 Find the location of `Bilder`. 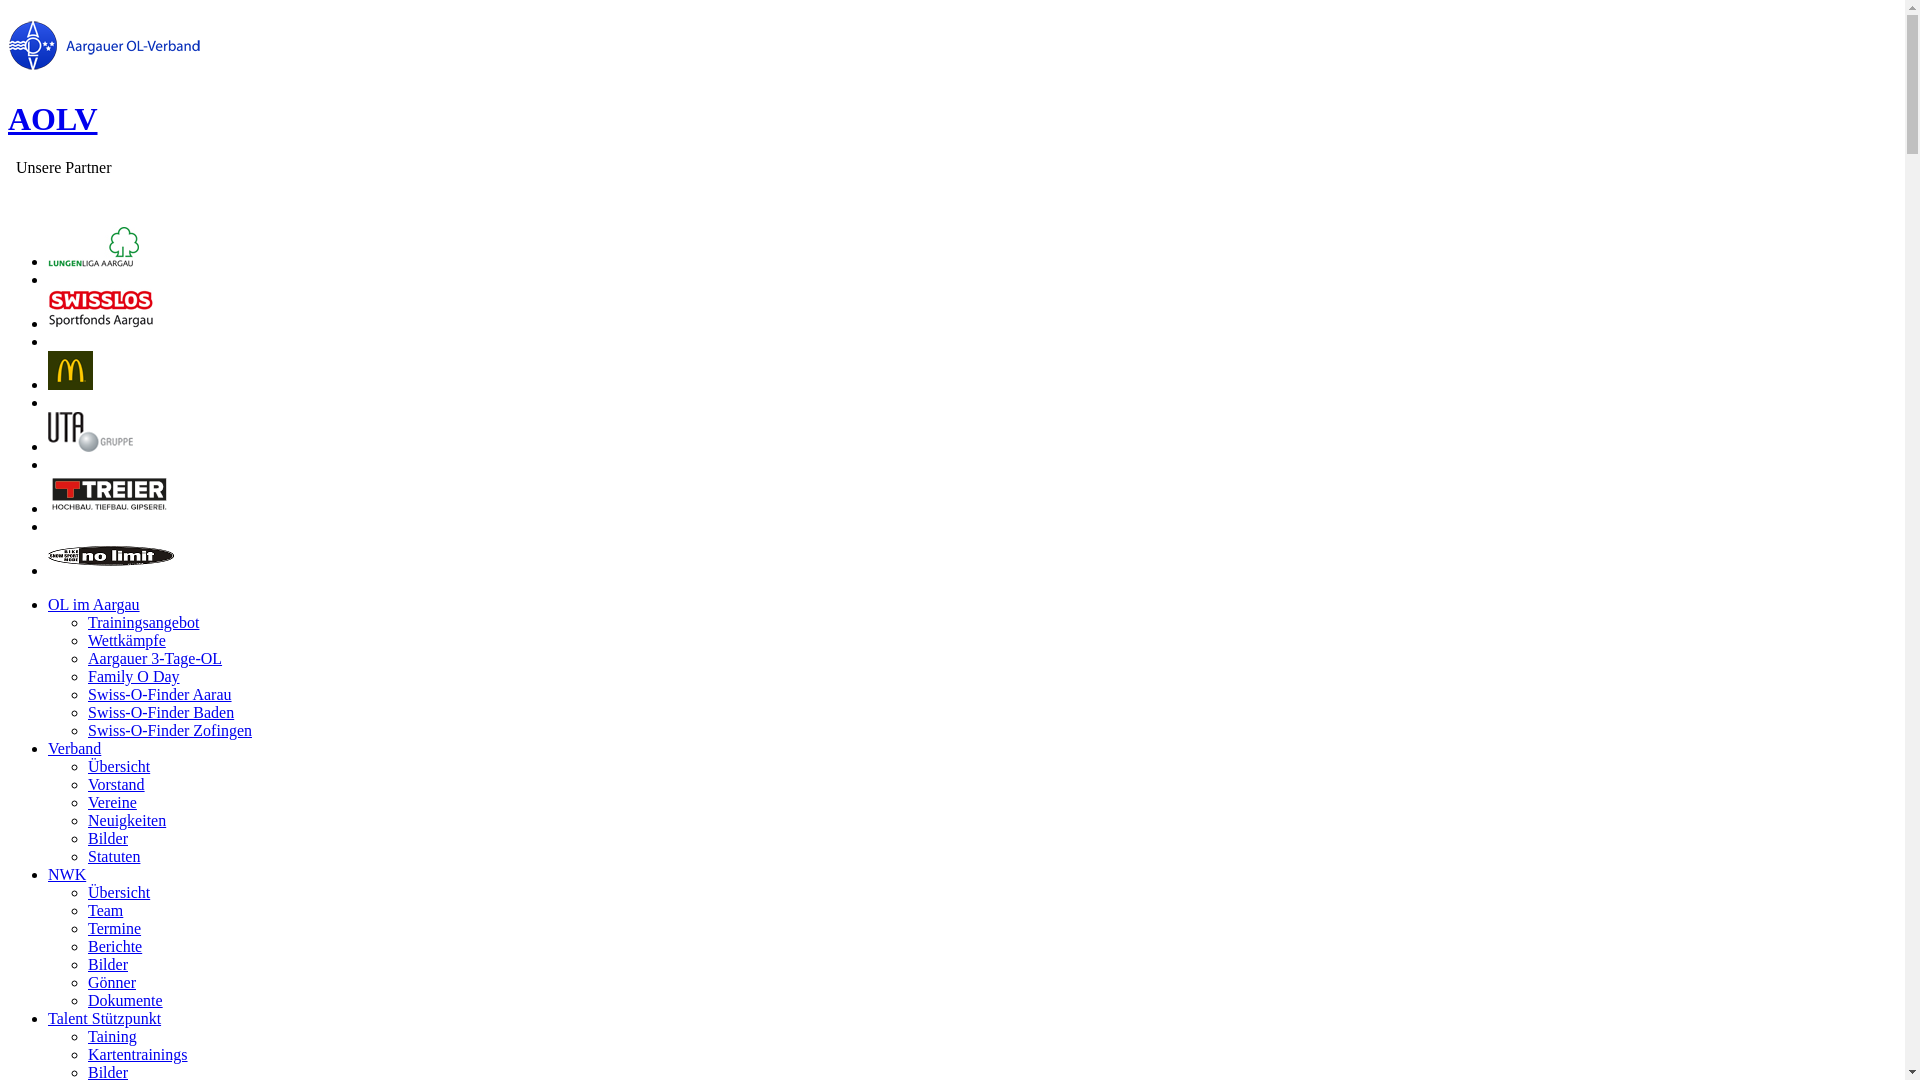

Bilder is located at coordinates (108, 964).